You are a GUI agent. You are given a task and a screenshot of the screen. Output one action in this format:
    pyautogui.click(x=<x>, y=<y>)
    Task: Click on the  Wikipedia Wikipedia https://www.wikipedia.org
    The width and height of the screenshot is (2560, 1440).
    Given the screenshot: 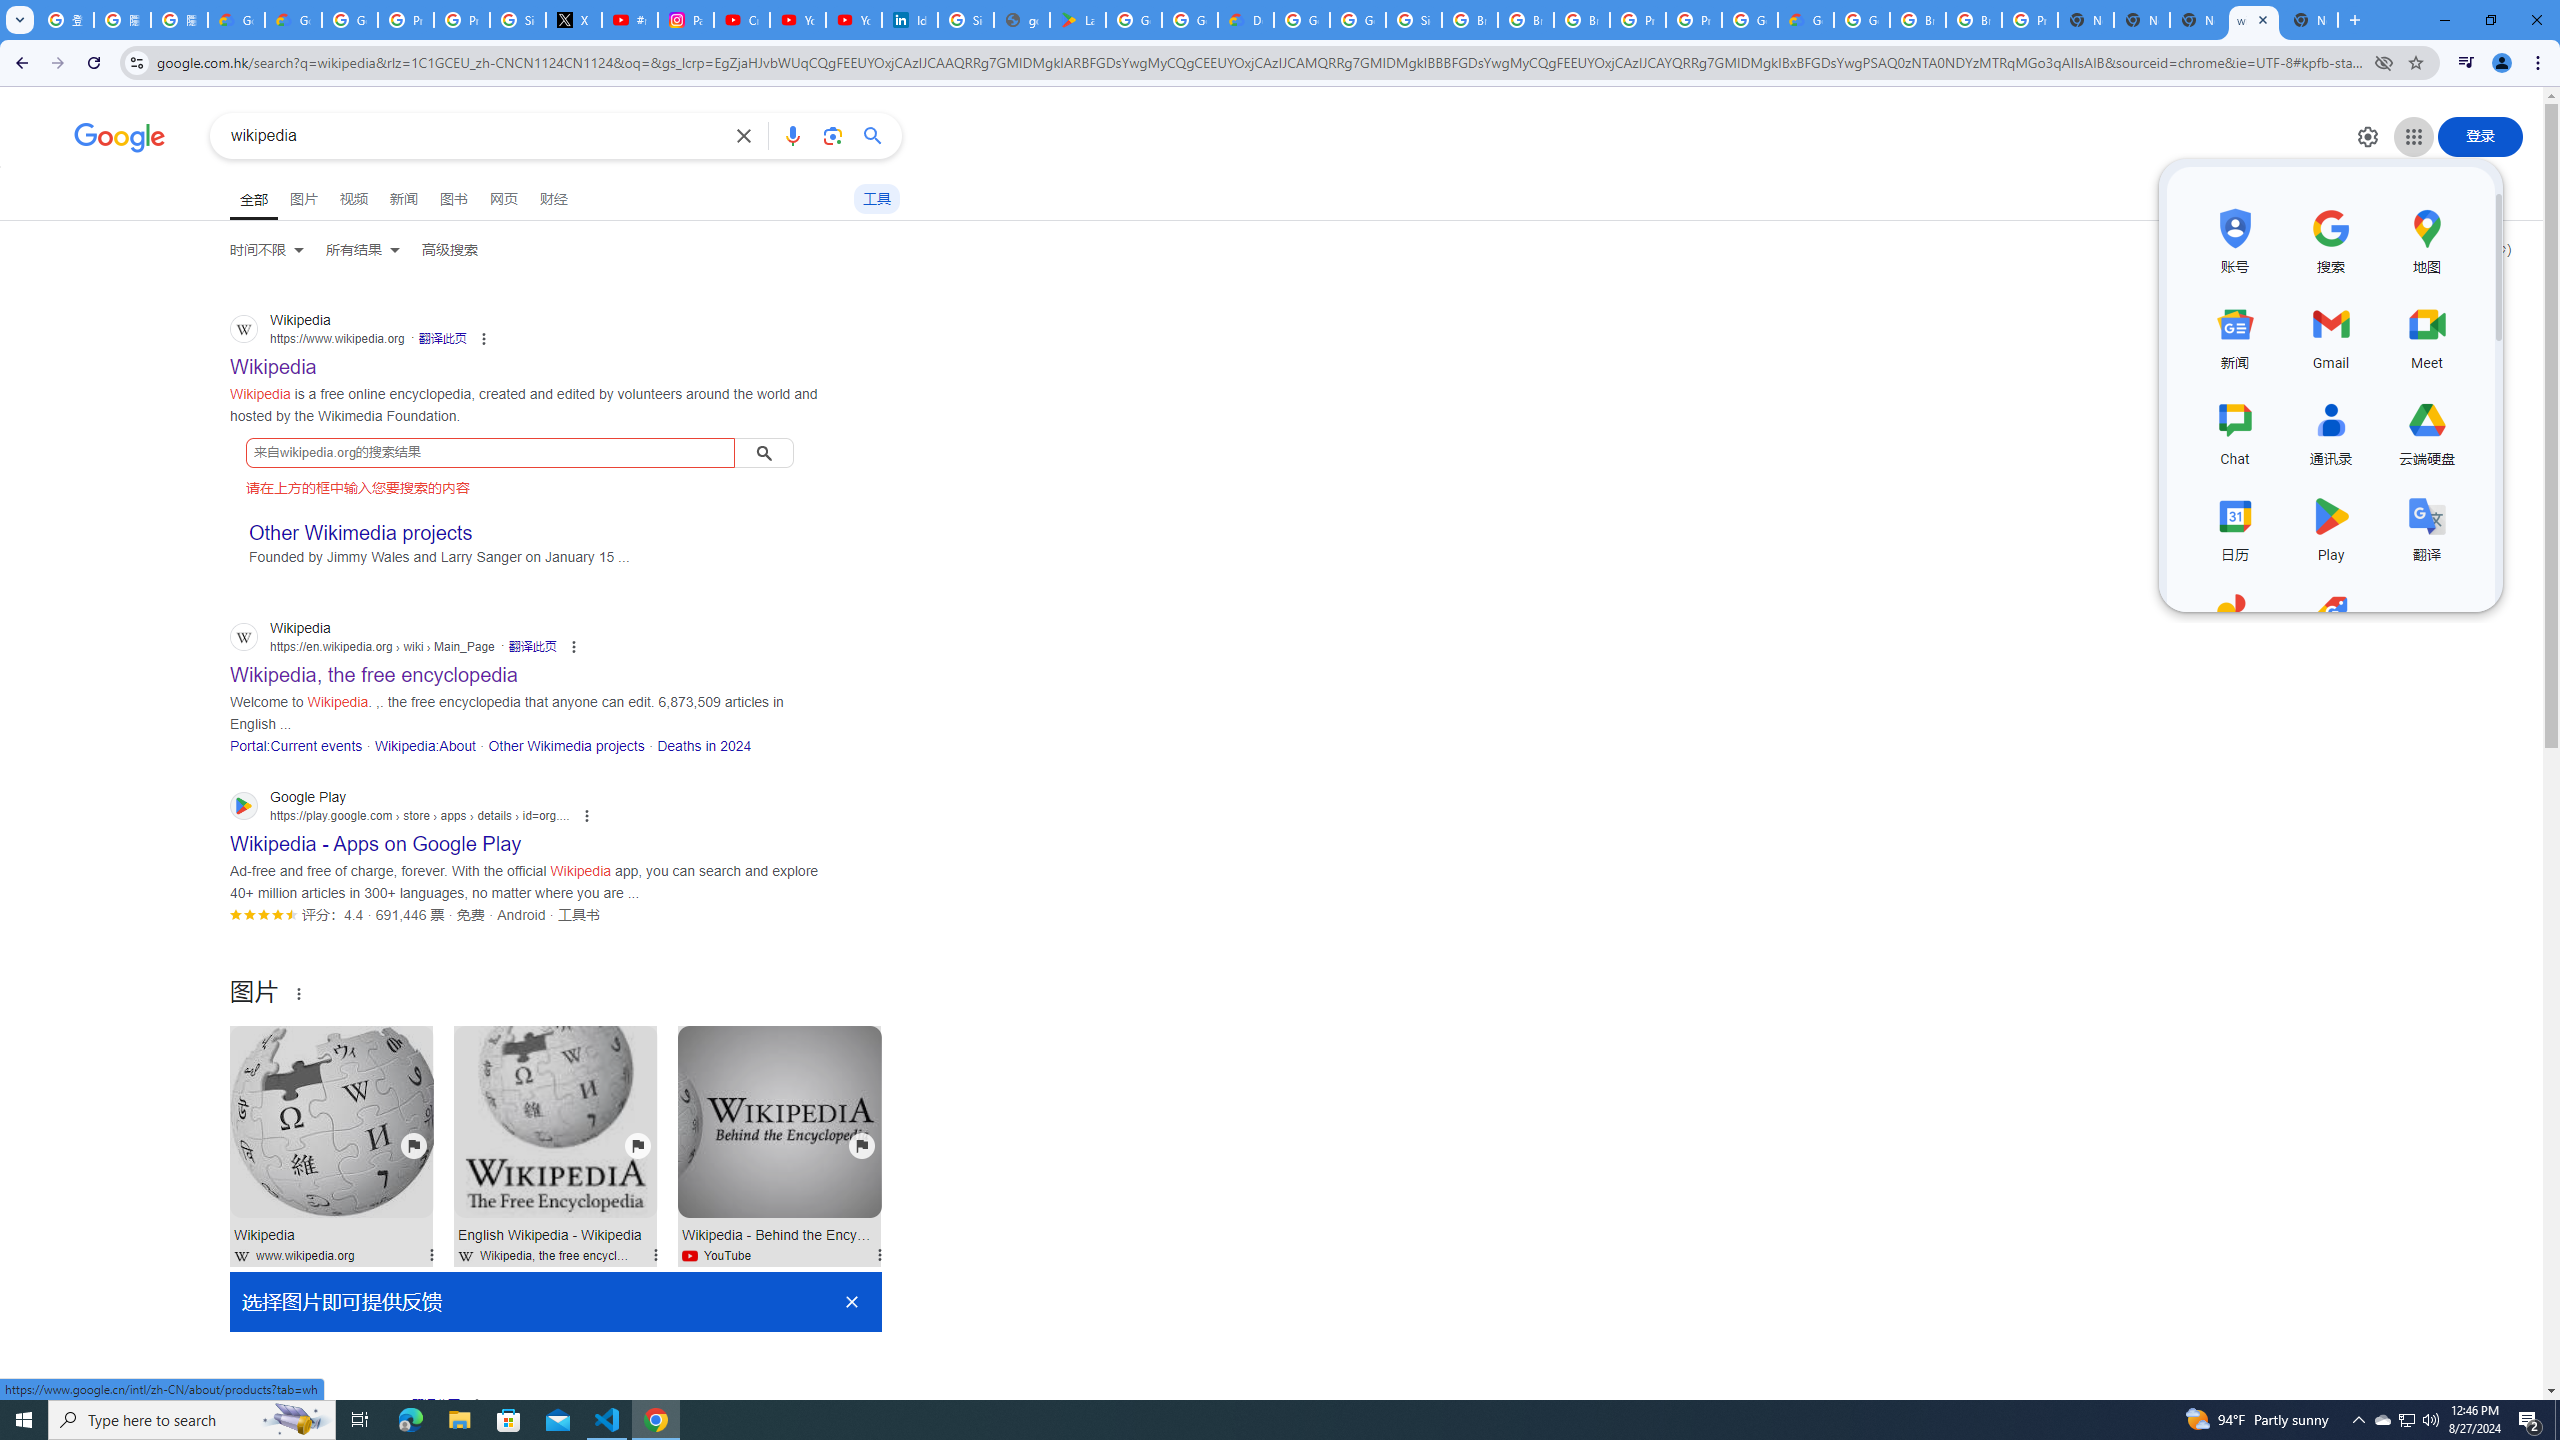 What is the action you would take?
    pyautogui.click(x=274, y=361)
    